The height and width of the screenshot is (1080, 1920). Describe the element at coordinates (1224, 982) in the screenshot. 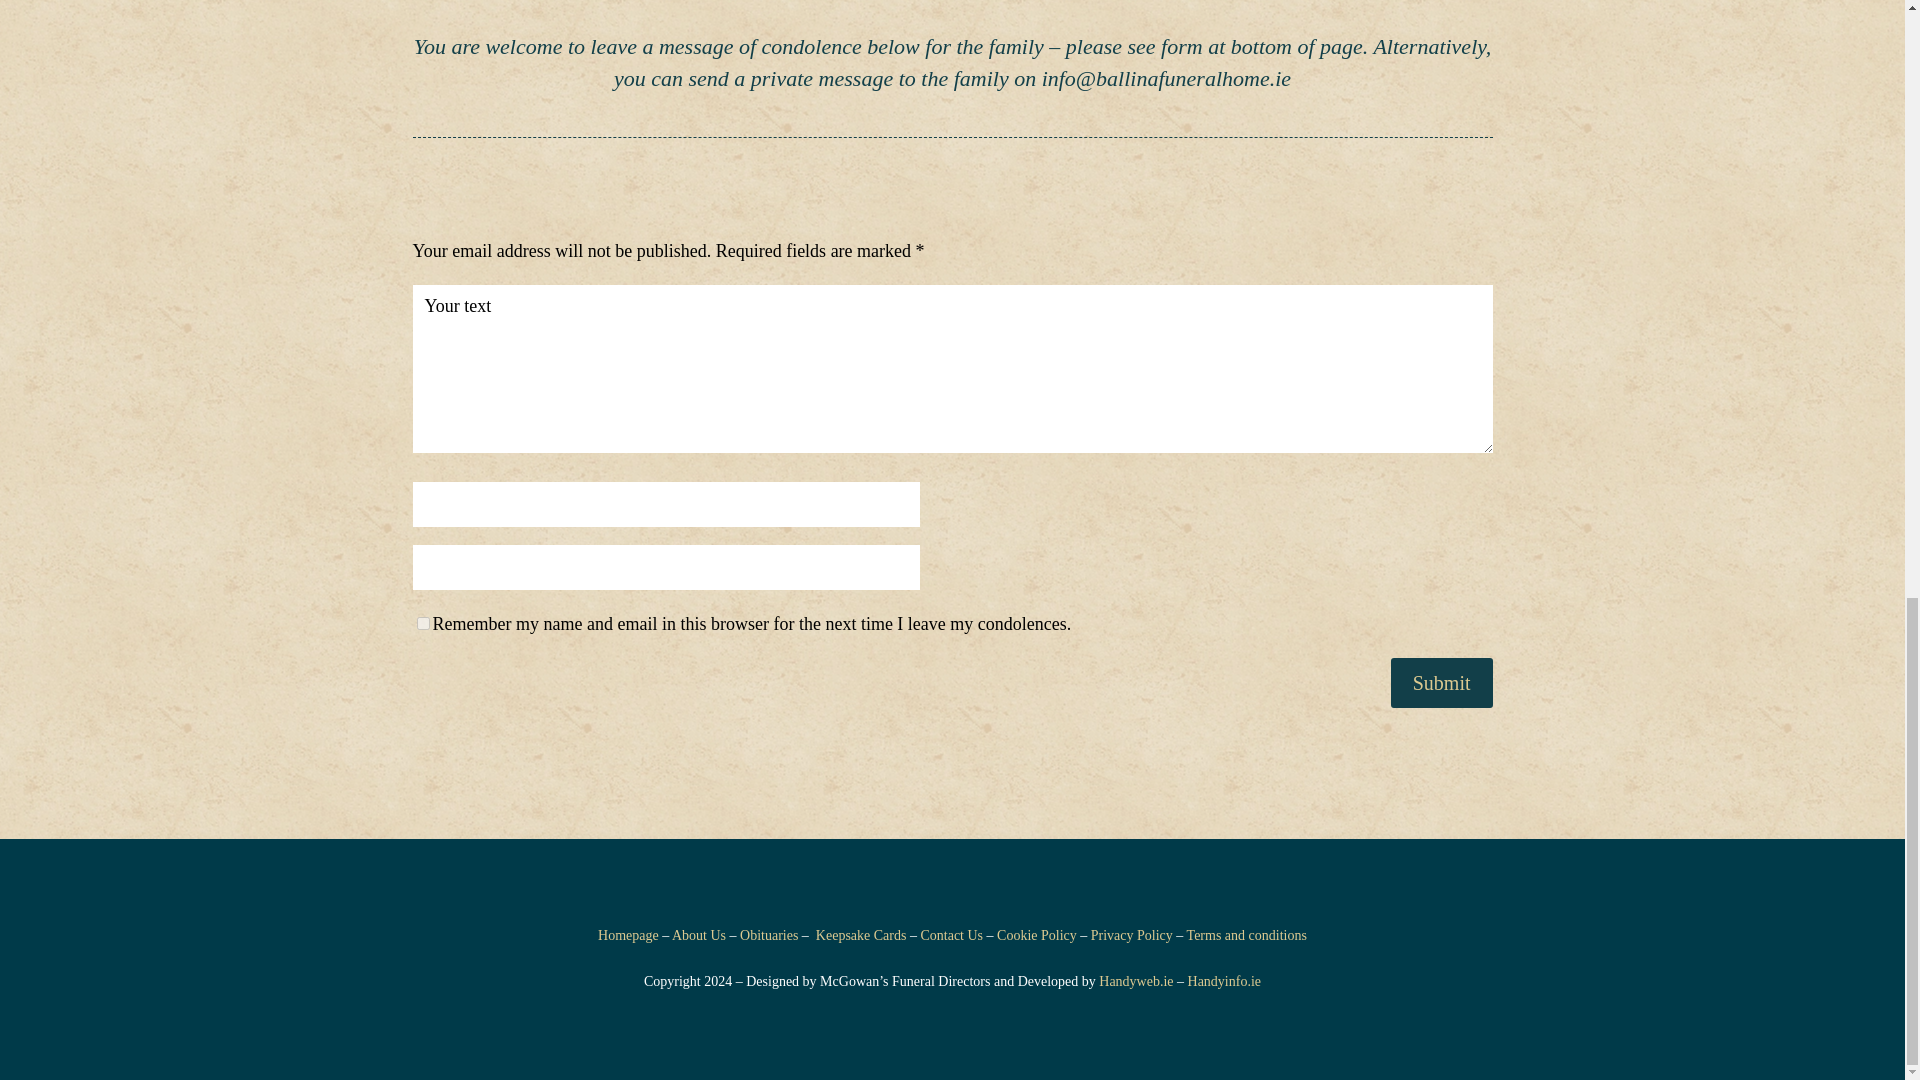

I see `Handyinfo.ie` at that location.